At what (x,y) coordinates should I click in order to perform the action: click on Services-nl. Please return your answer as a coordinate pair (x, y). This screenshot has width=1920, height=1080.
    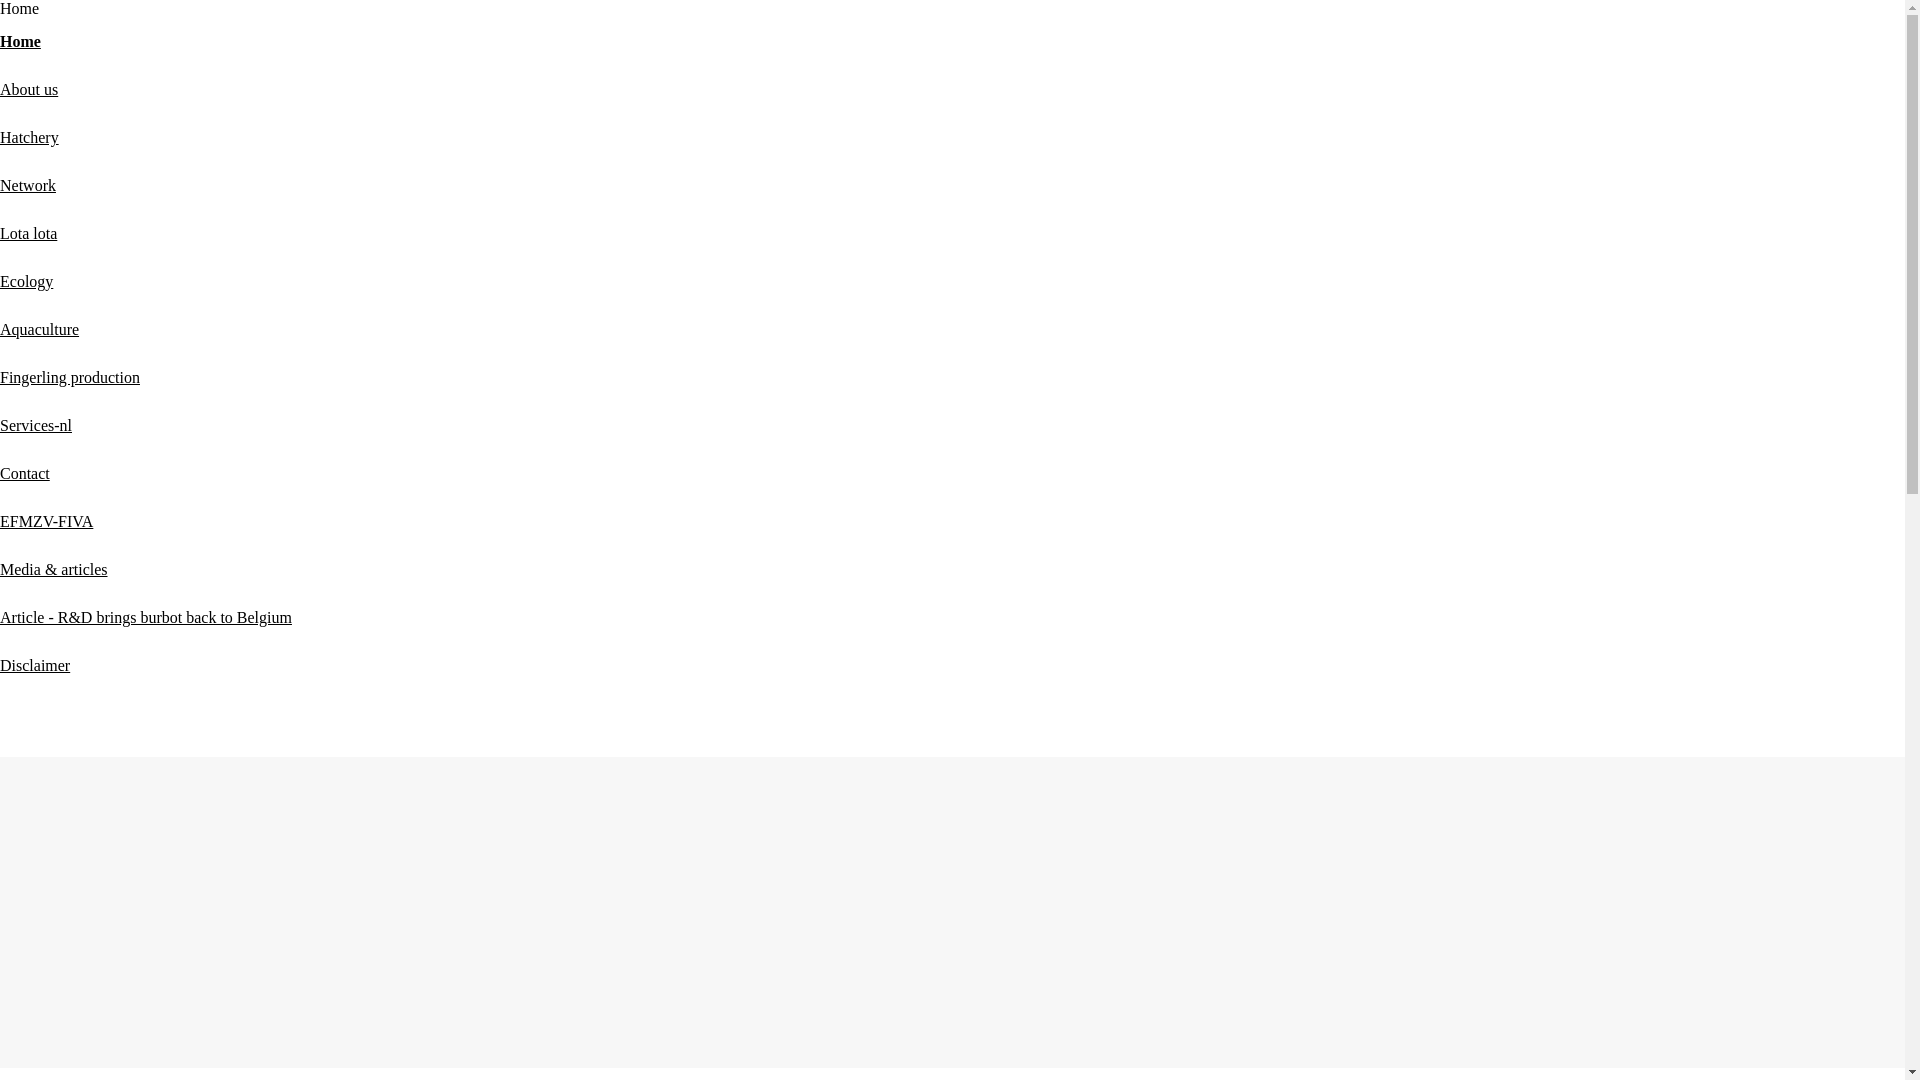
    Looking at the image, I should click on (36, 426).